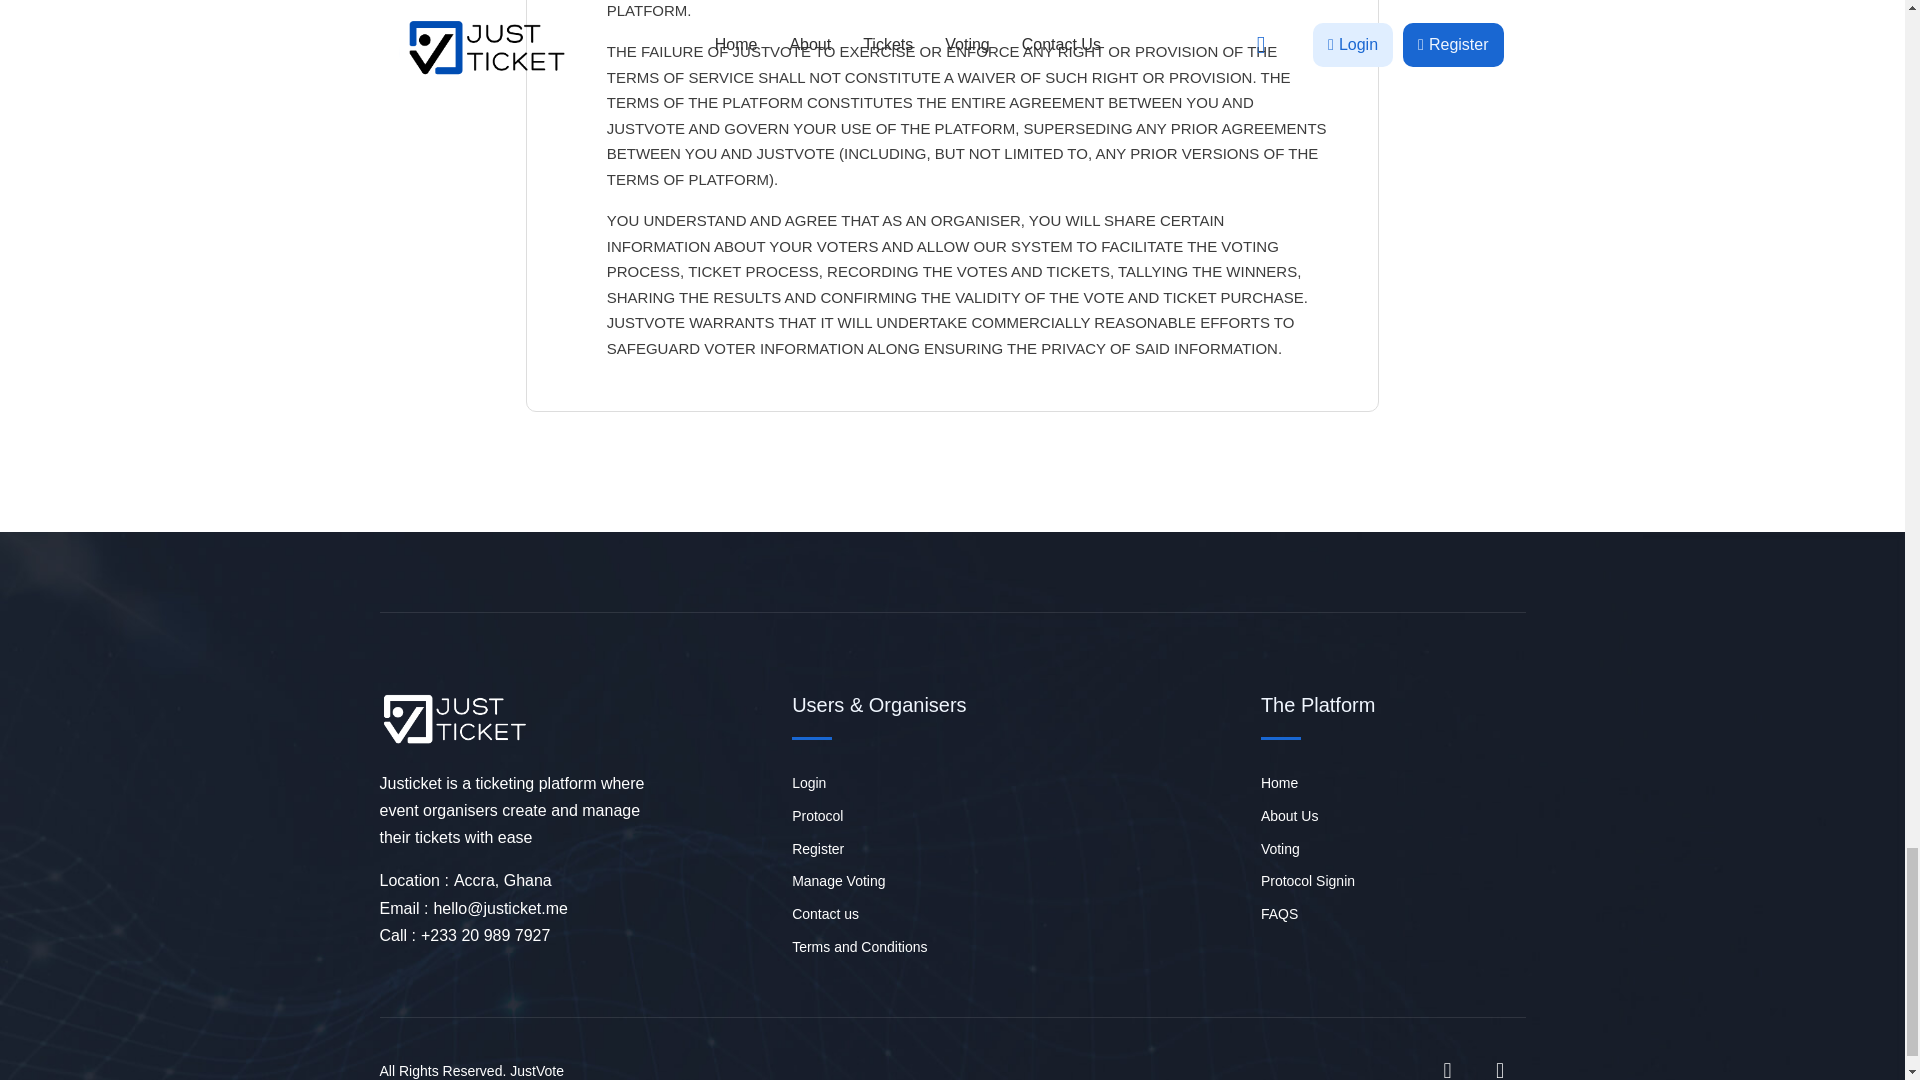 The image size is (1920, 1080). Describe the element at coordinates (1318, 852) in the screenshot. I see `Voting` at that location.